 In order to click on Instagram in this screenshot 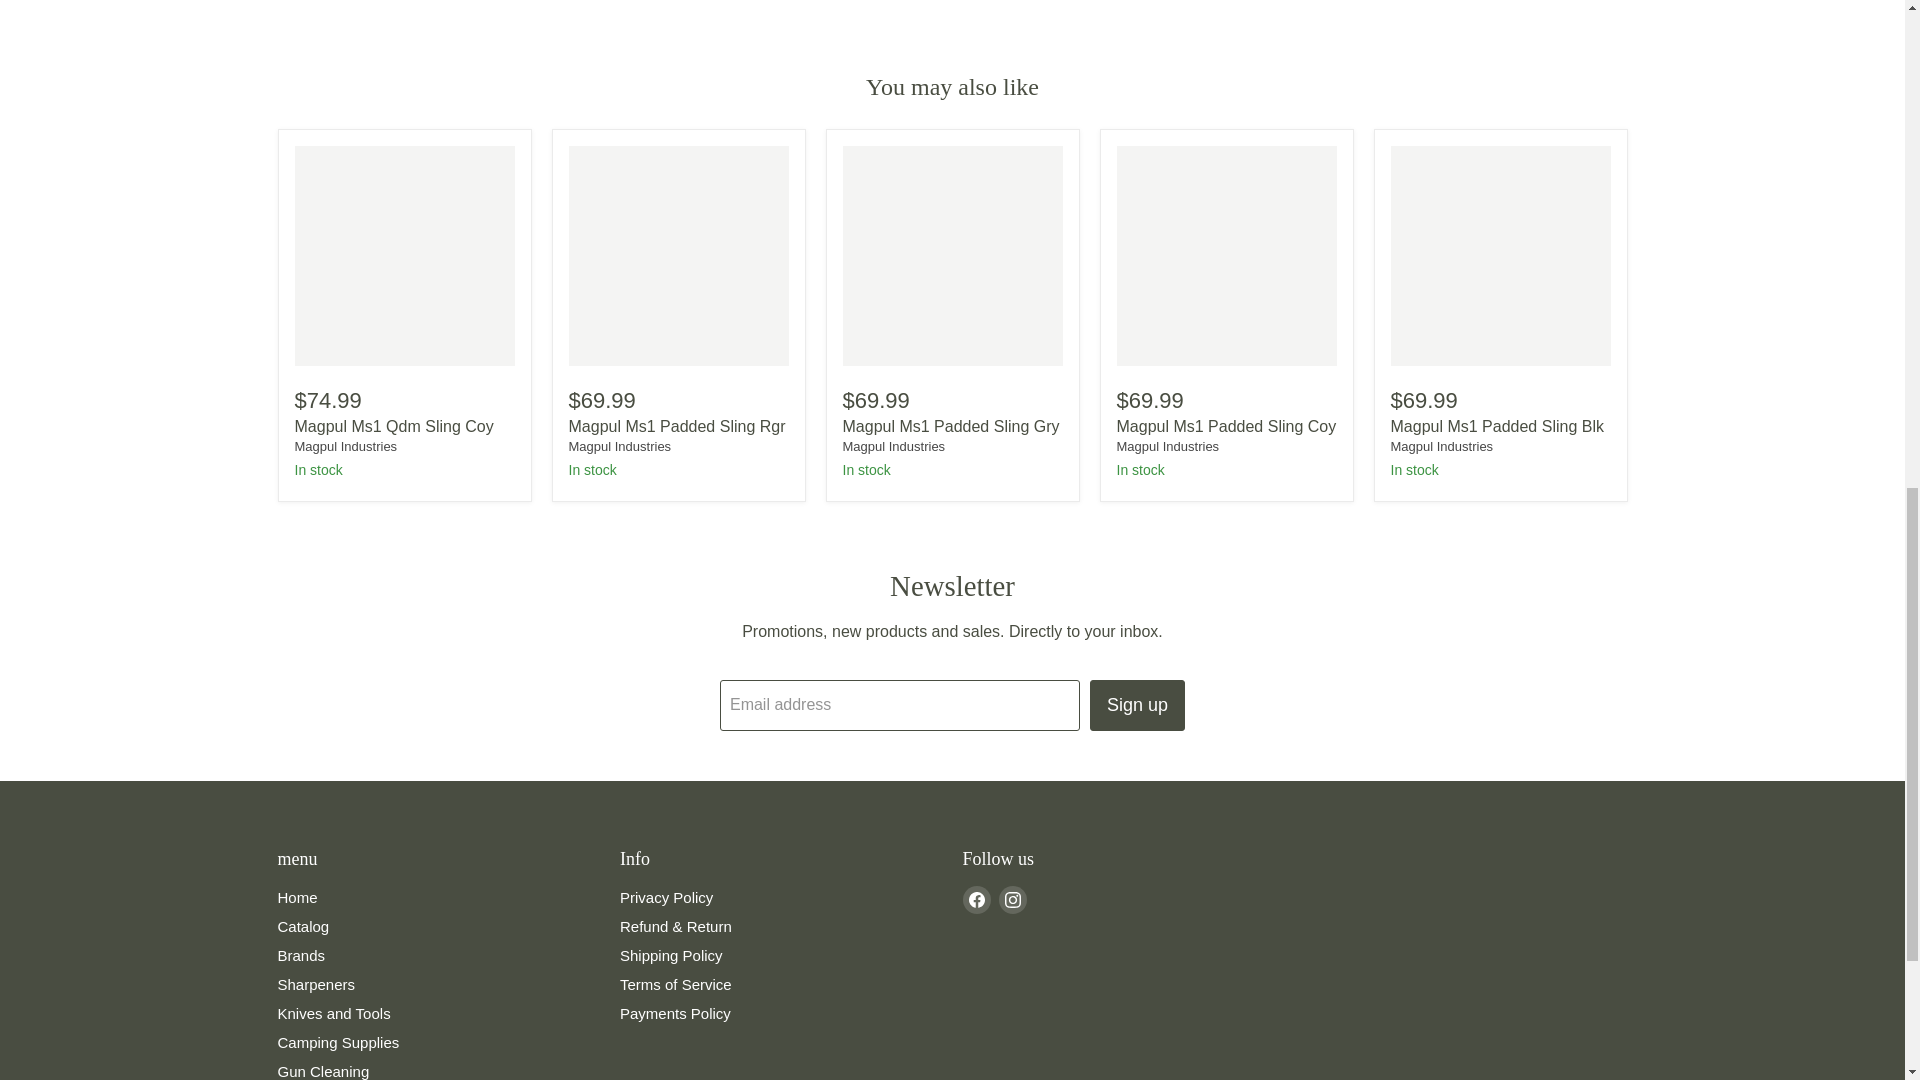, I will do `click(1012, 899)`.